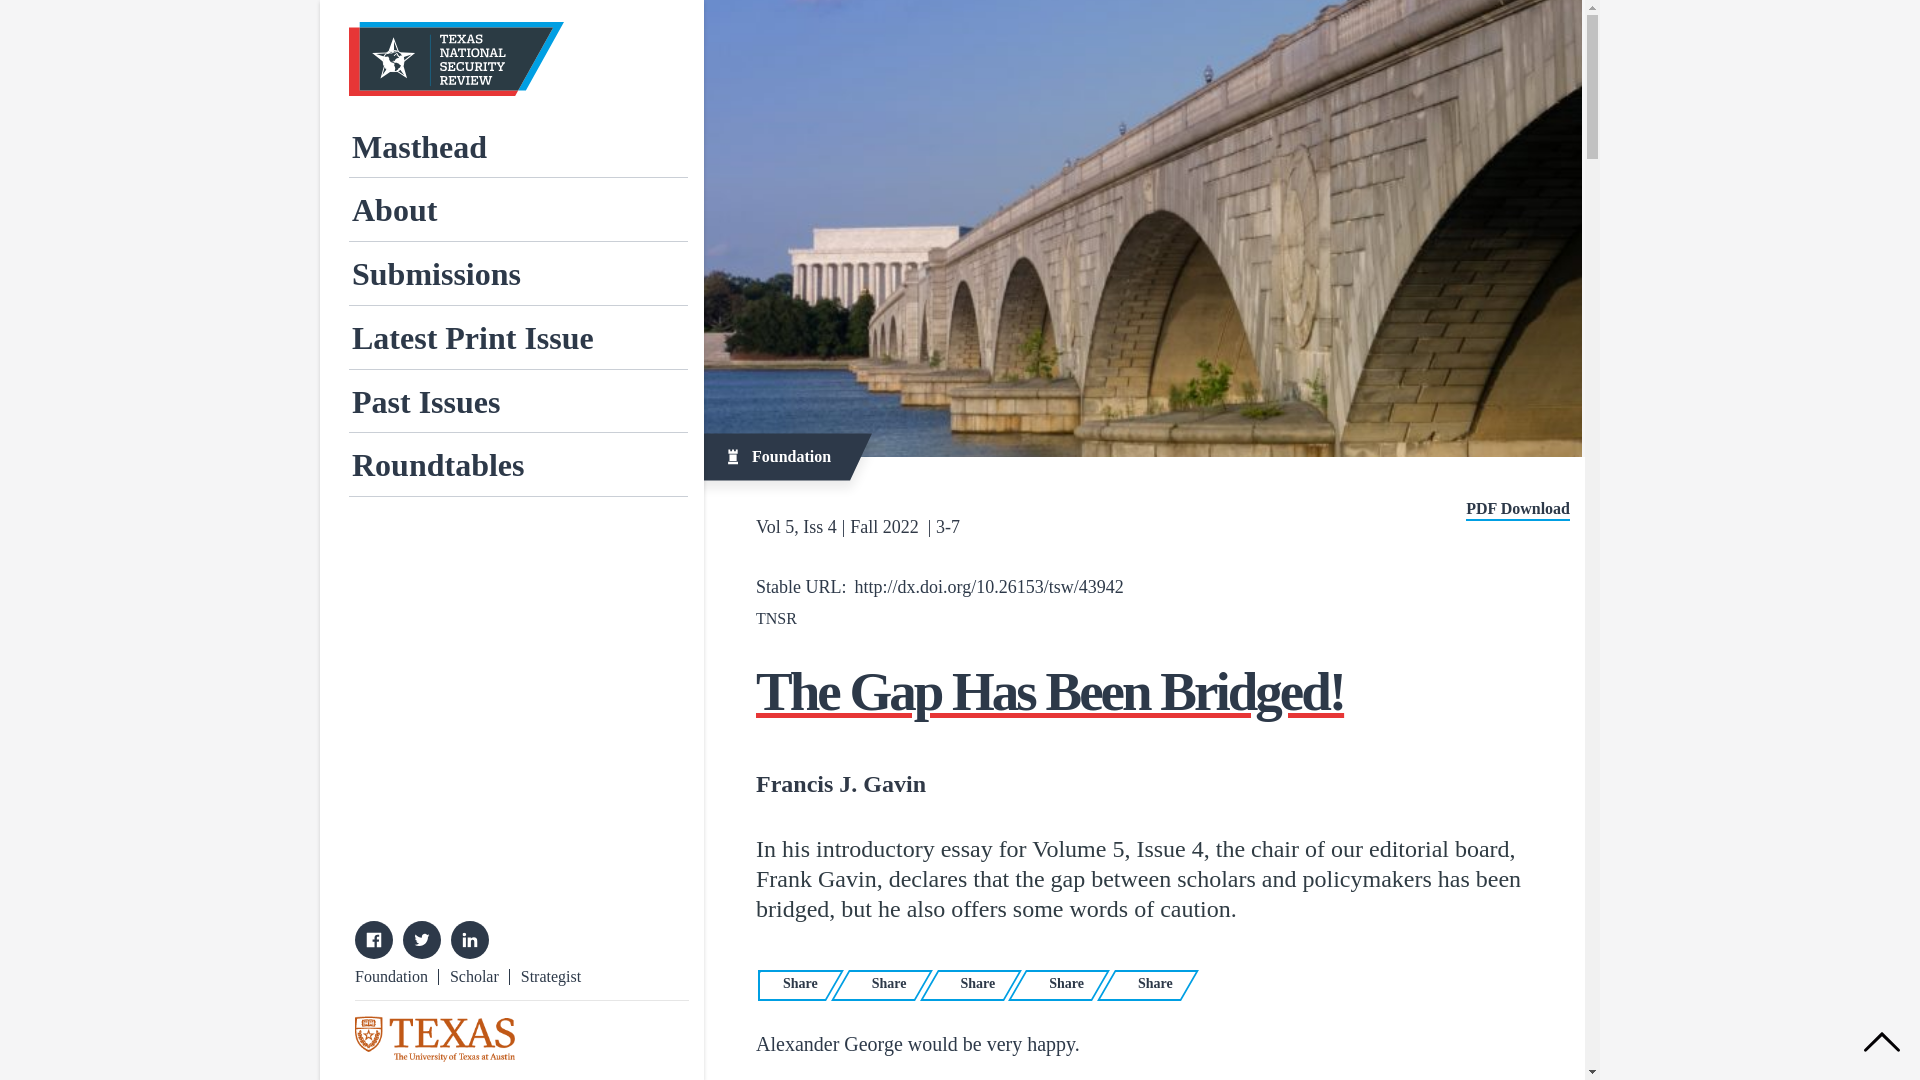 This screenshot has height=1080, width=1920. I want to click on Foundation, so click(392, 976).